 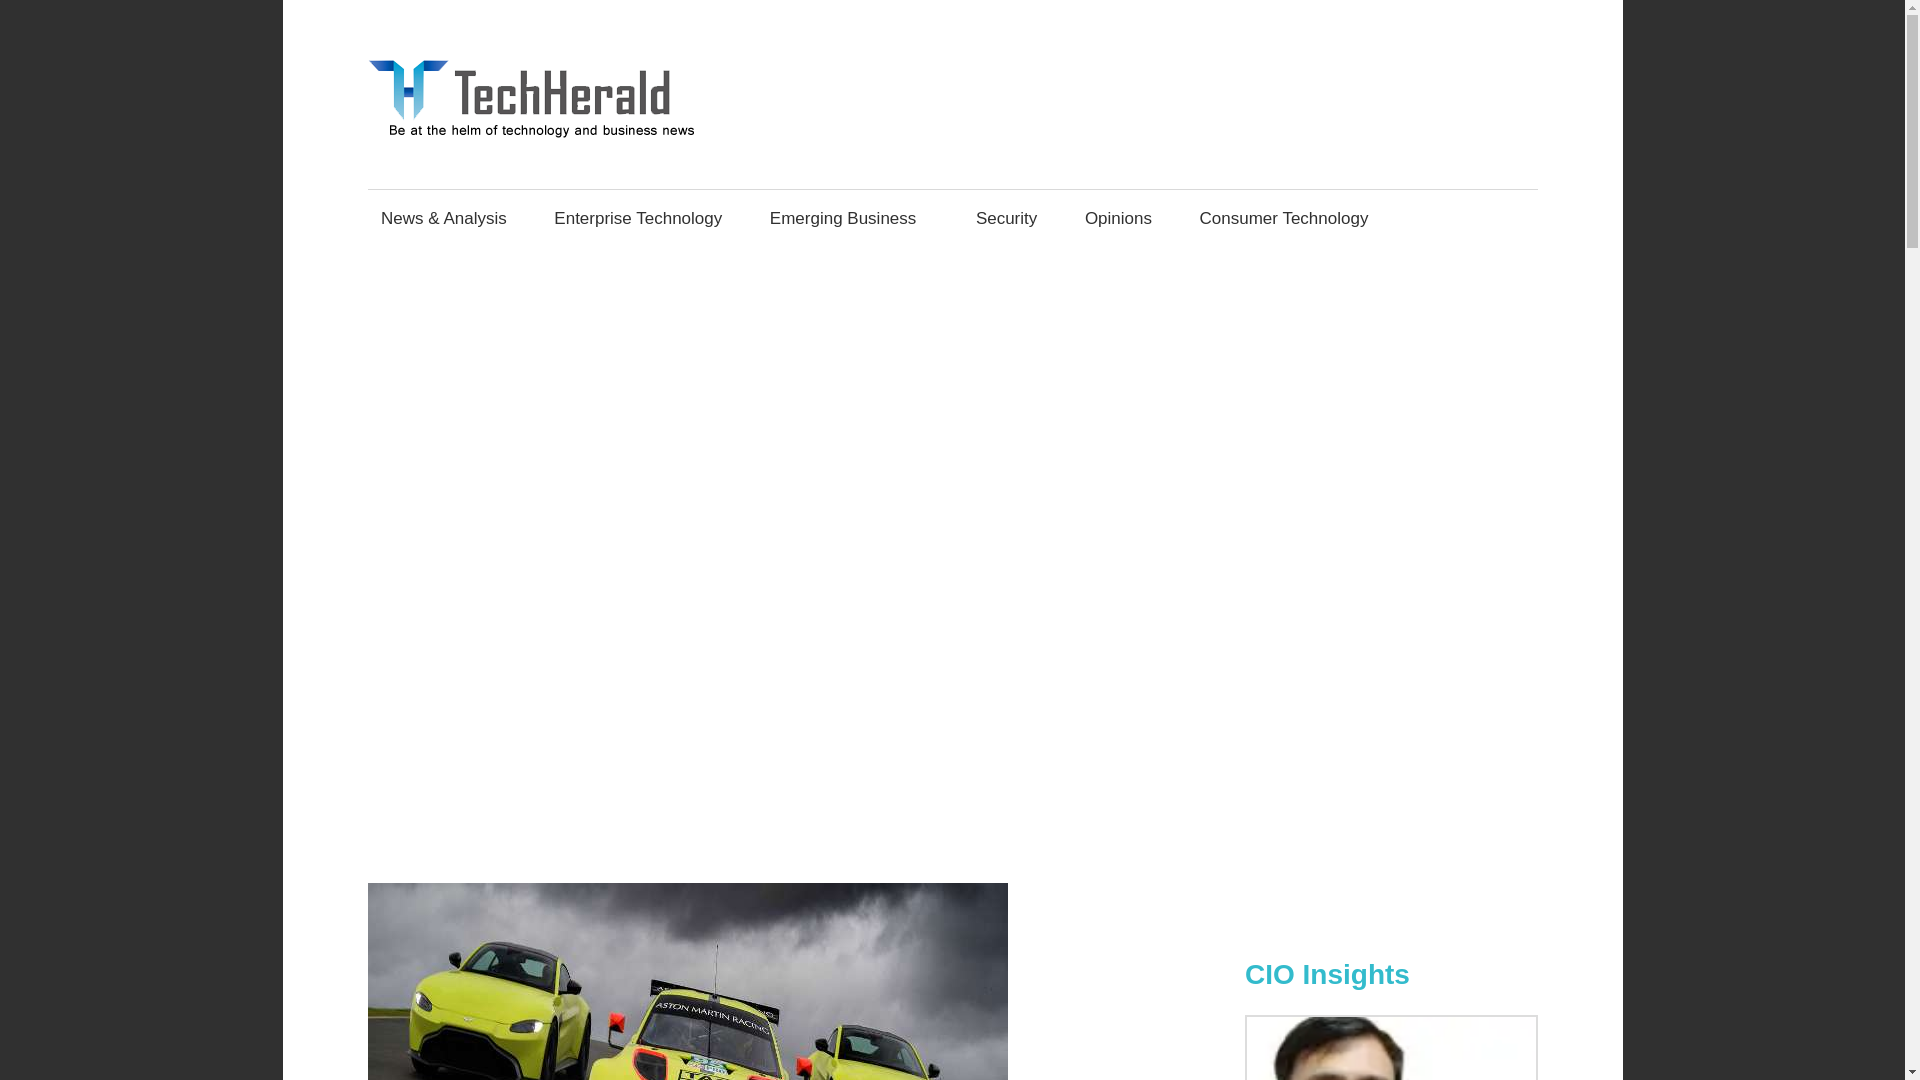 I want to click on Consumer Technology, so click(x=1284, y=217).